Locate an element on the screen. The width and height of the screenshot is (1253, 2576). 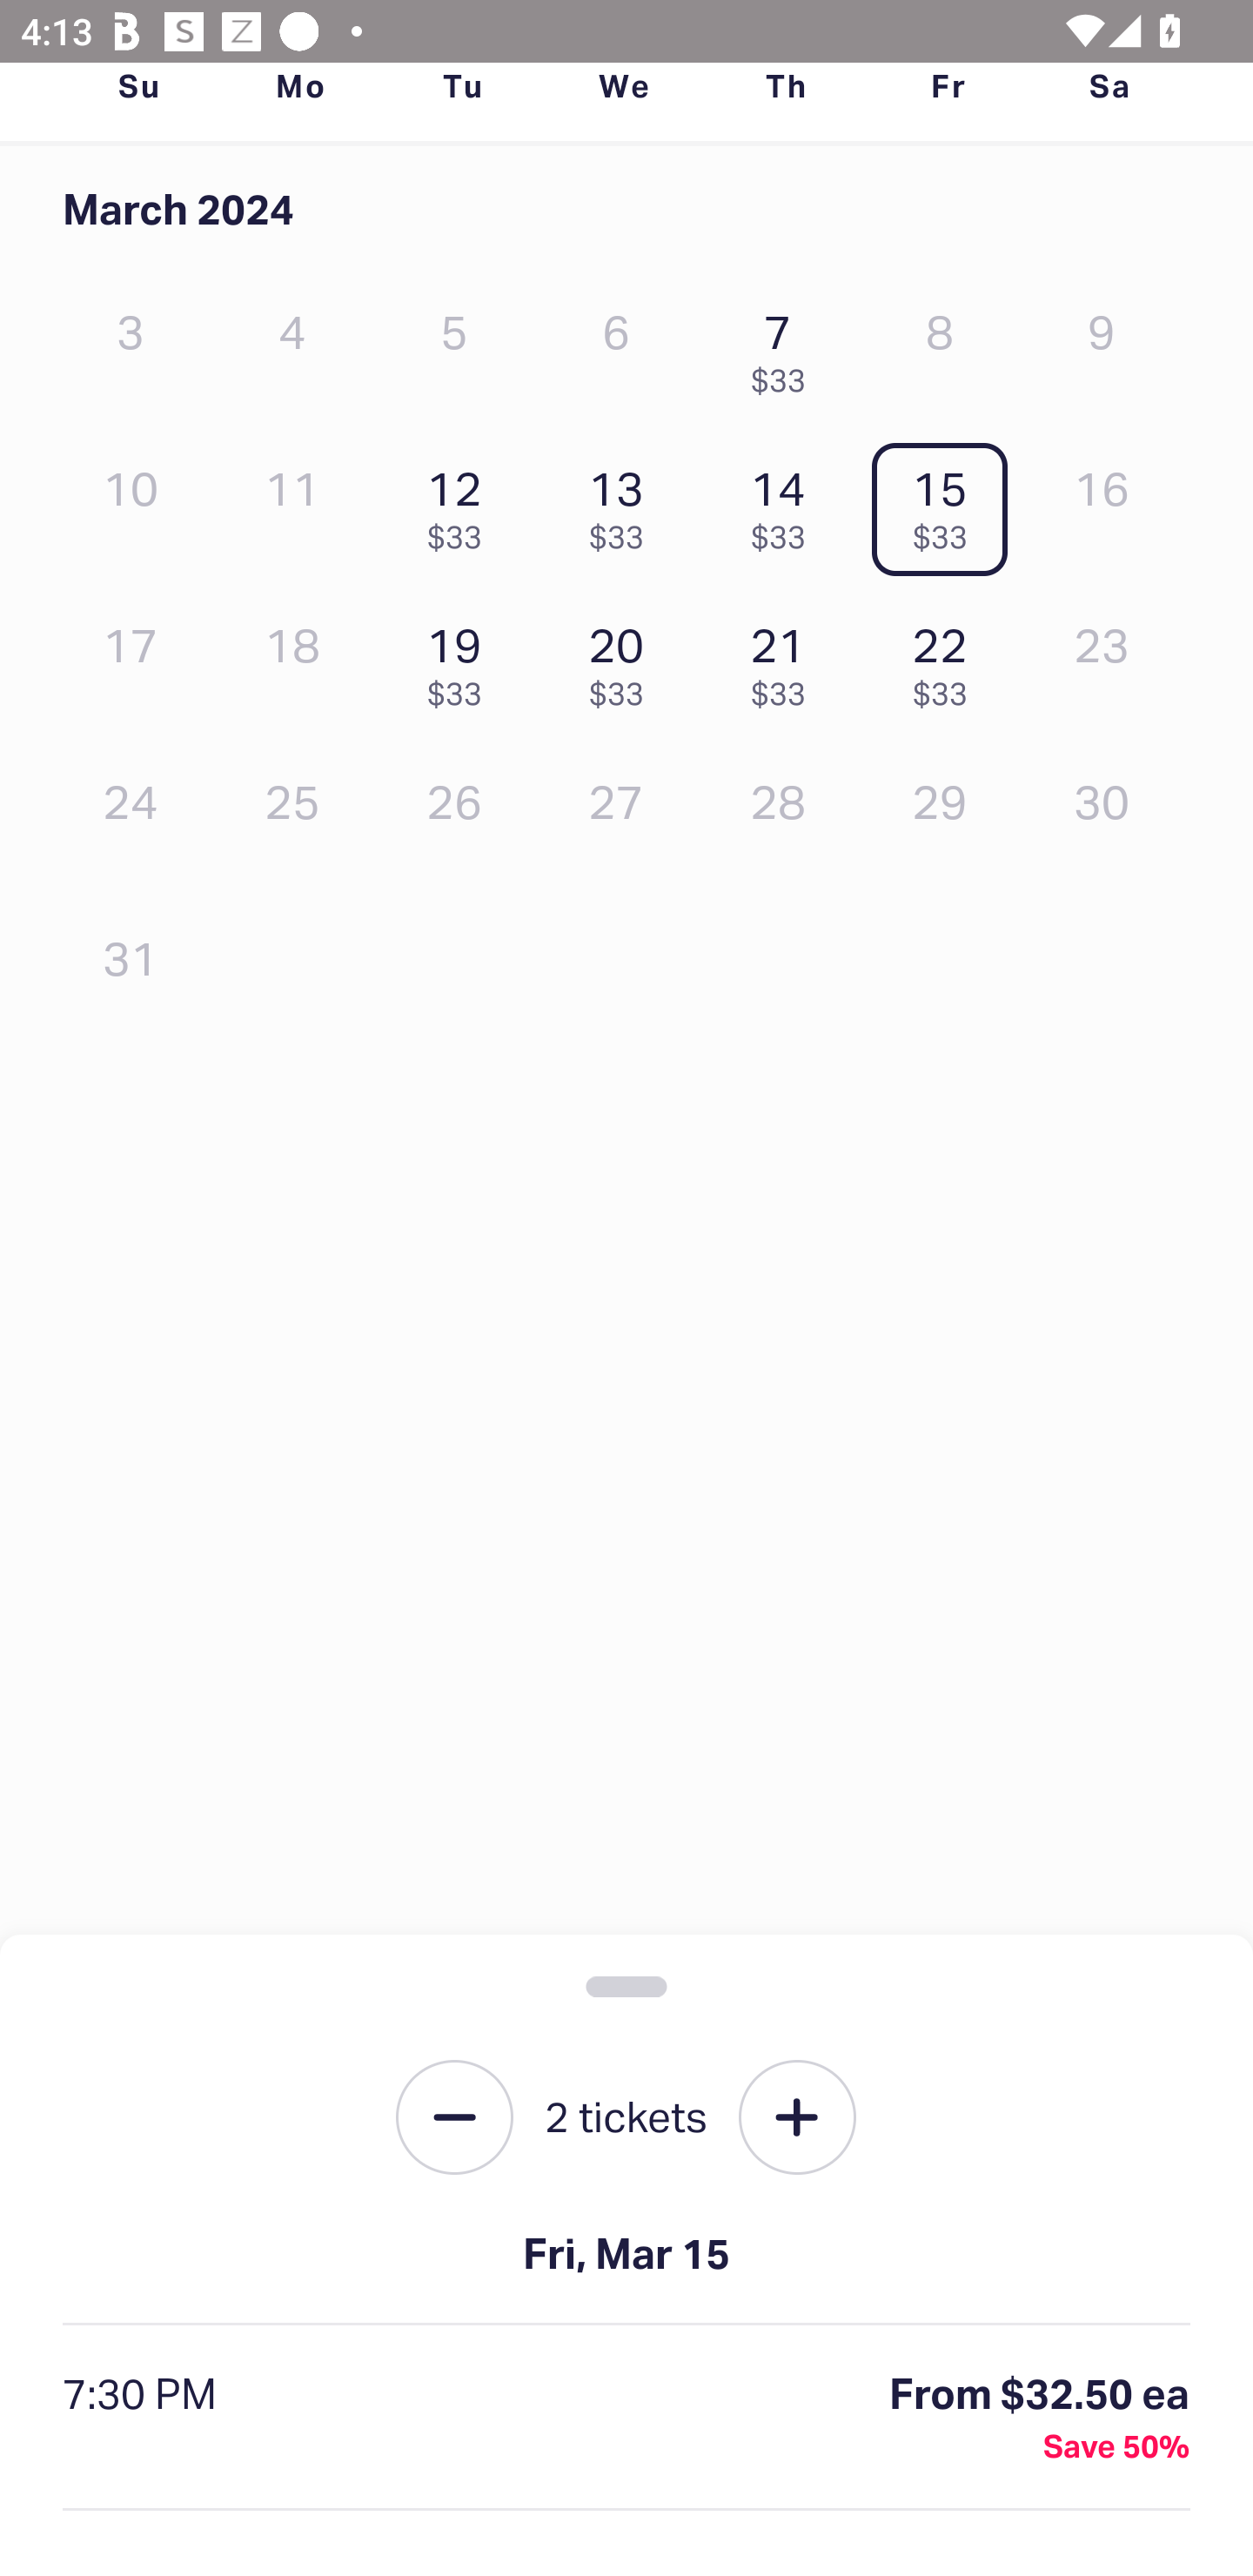
13 $33 is located at coordinates (623, 503).